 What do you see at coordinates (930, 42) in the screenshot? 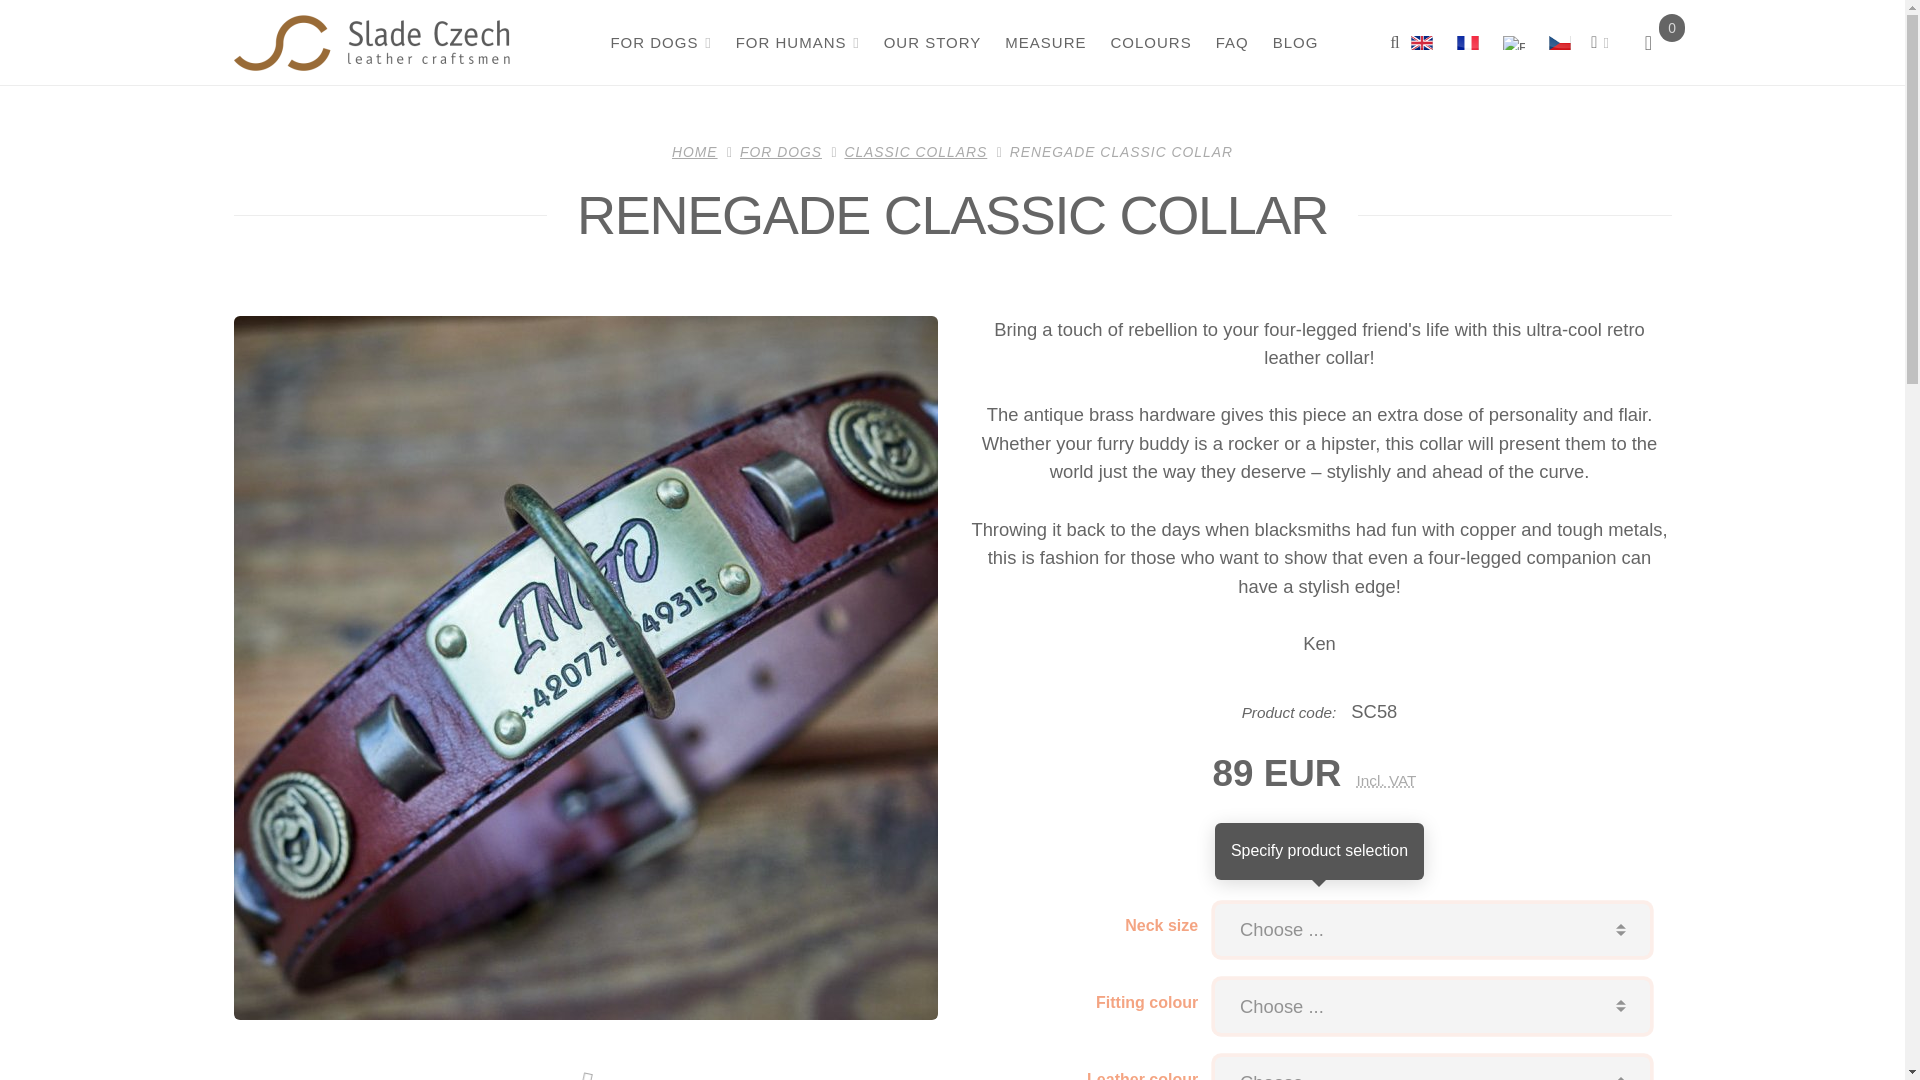
I see `OUR STORY` at bounding box center [930, 42].